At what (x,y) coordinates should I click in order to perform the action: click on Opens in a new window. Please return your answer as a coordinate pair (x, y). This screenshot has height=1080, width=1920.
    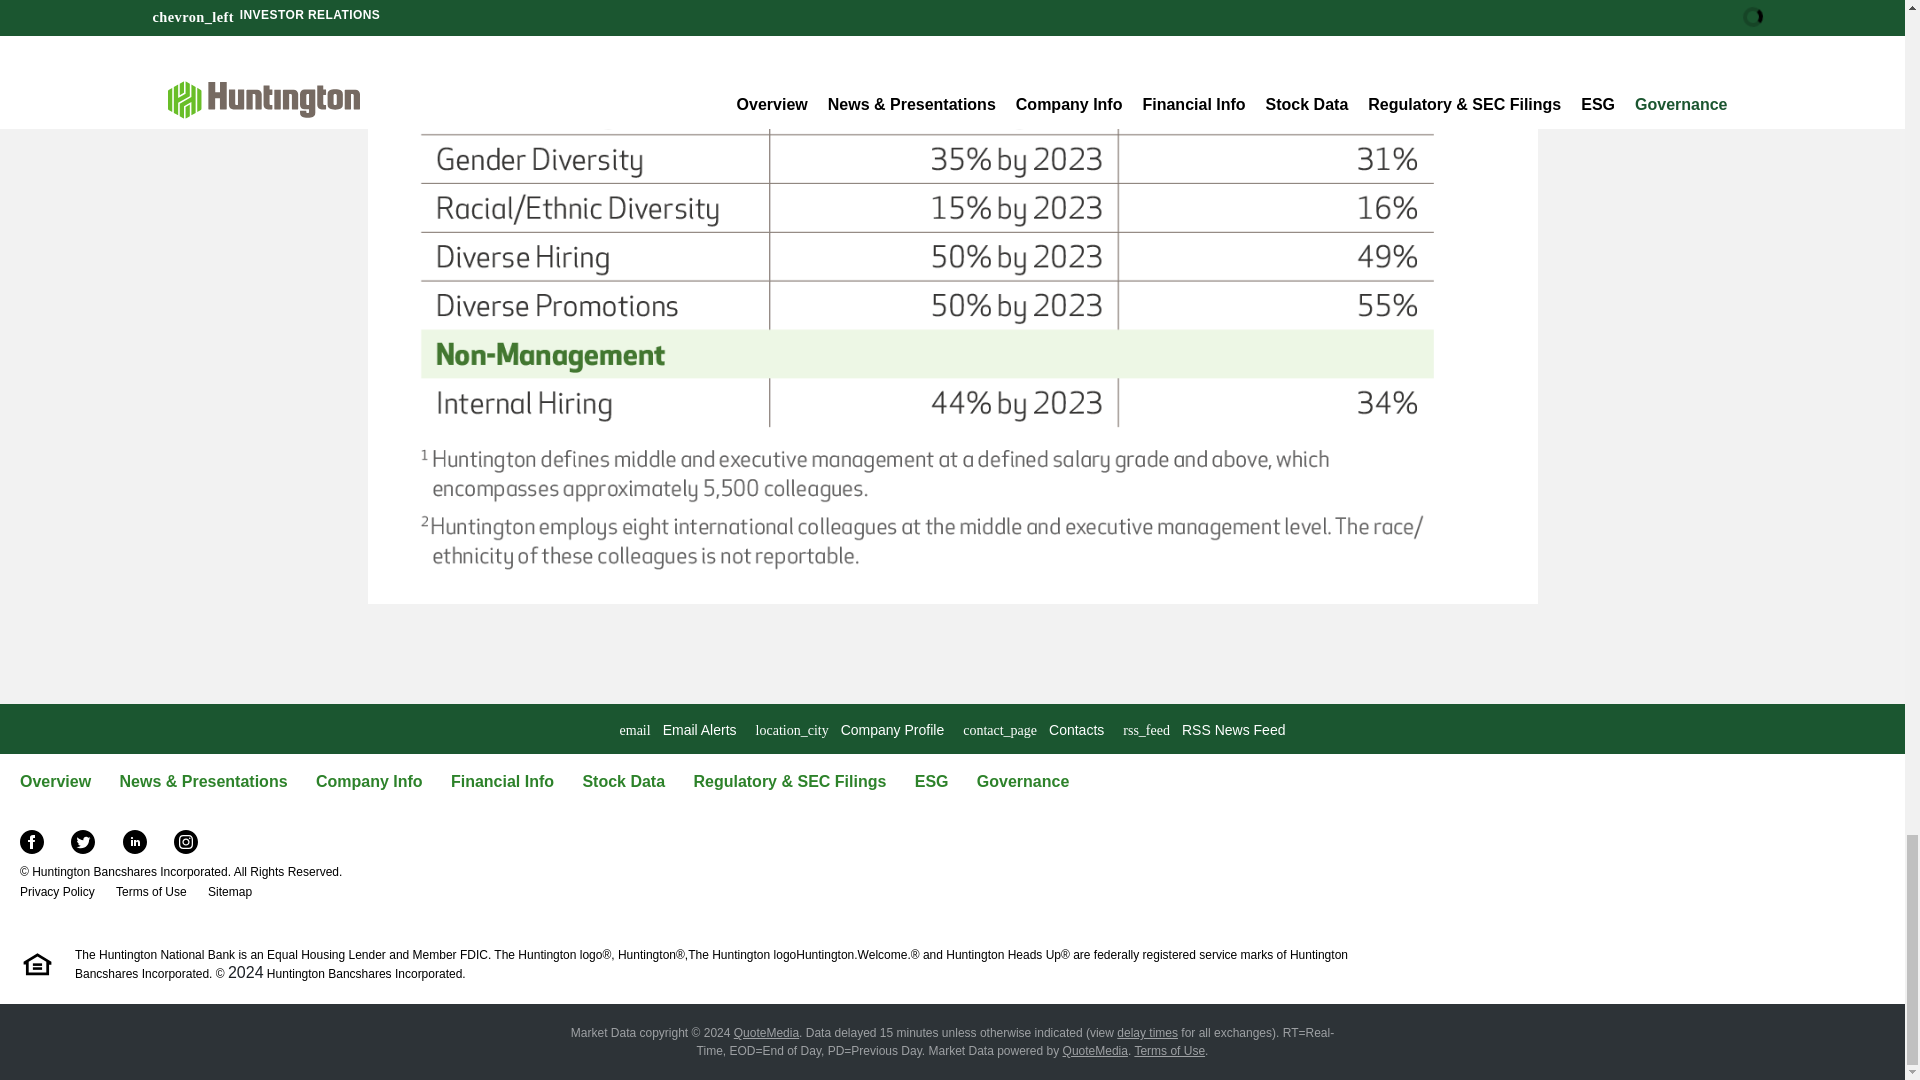
    Looking at the image, I should click on (1096, 1051).